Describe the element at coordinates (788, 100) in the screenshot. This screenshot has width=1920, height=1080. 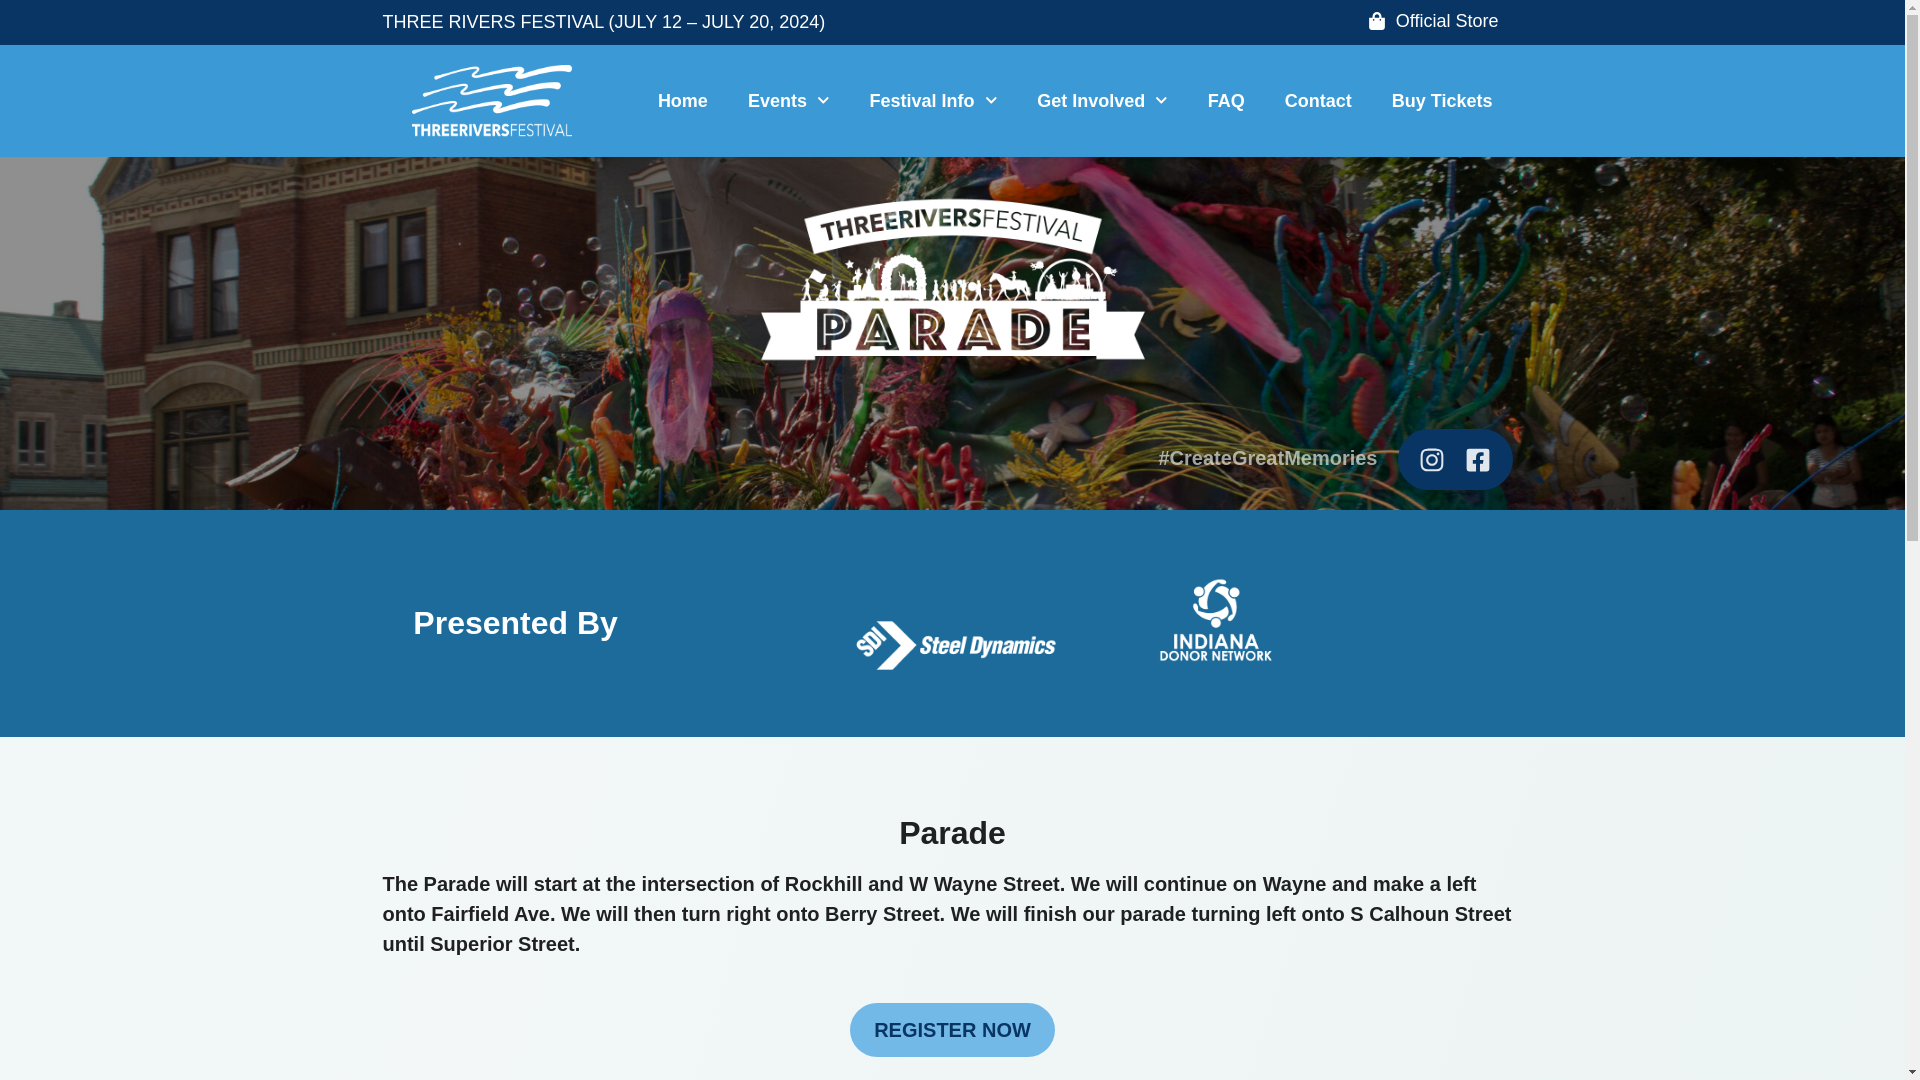
I see `Events` at that location.